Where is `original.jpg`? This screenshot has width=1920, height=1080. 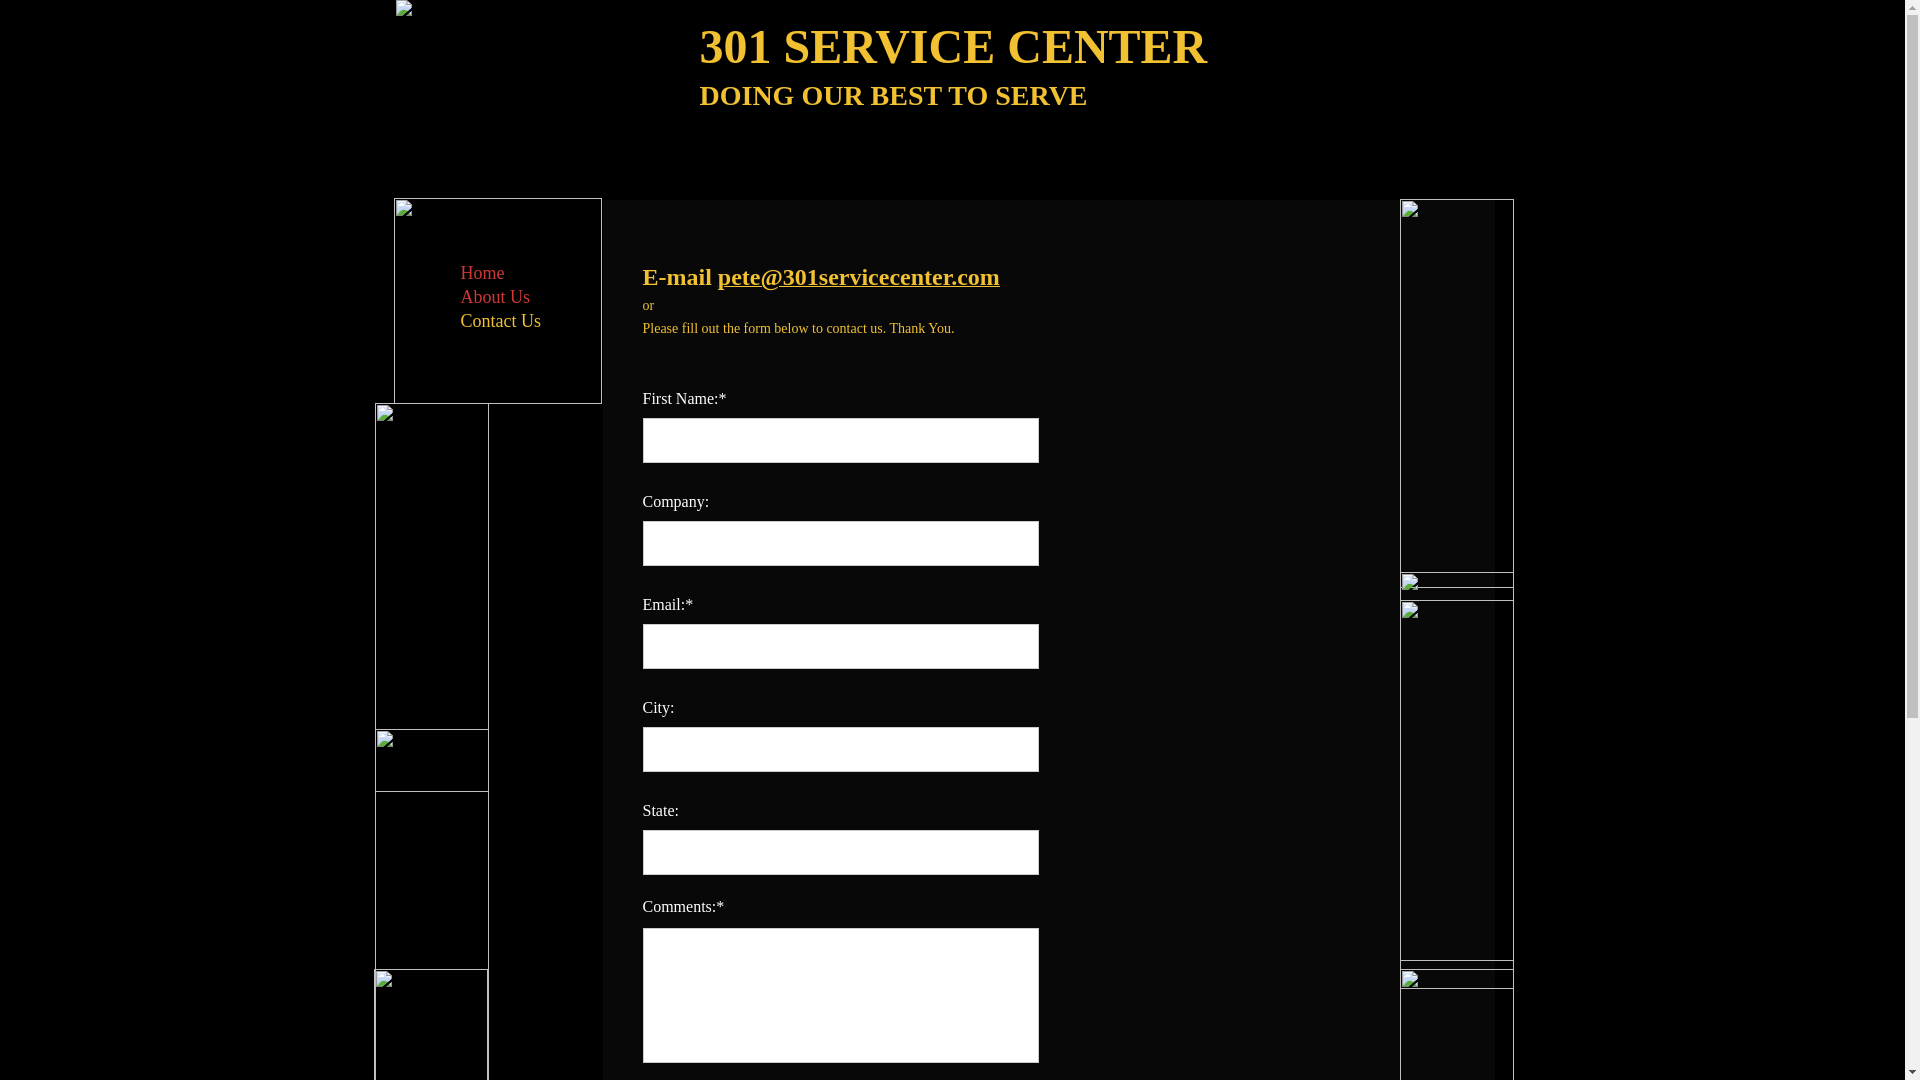 original.jpg is located at coordinates (1457, 766).